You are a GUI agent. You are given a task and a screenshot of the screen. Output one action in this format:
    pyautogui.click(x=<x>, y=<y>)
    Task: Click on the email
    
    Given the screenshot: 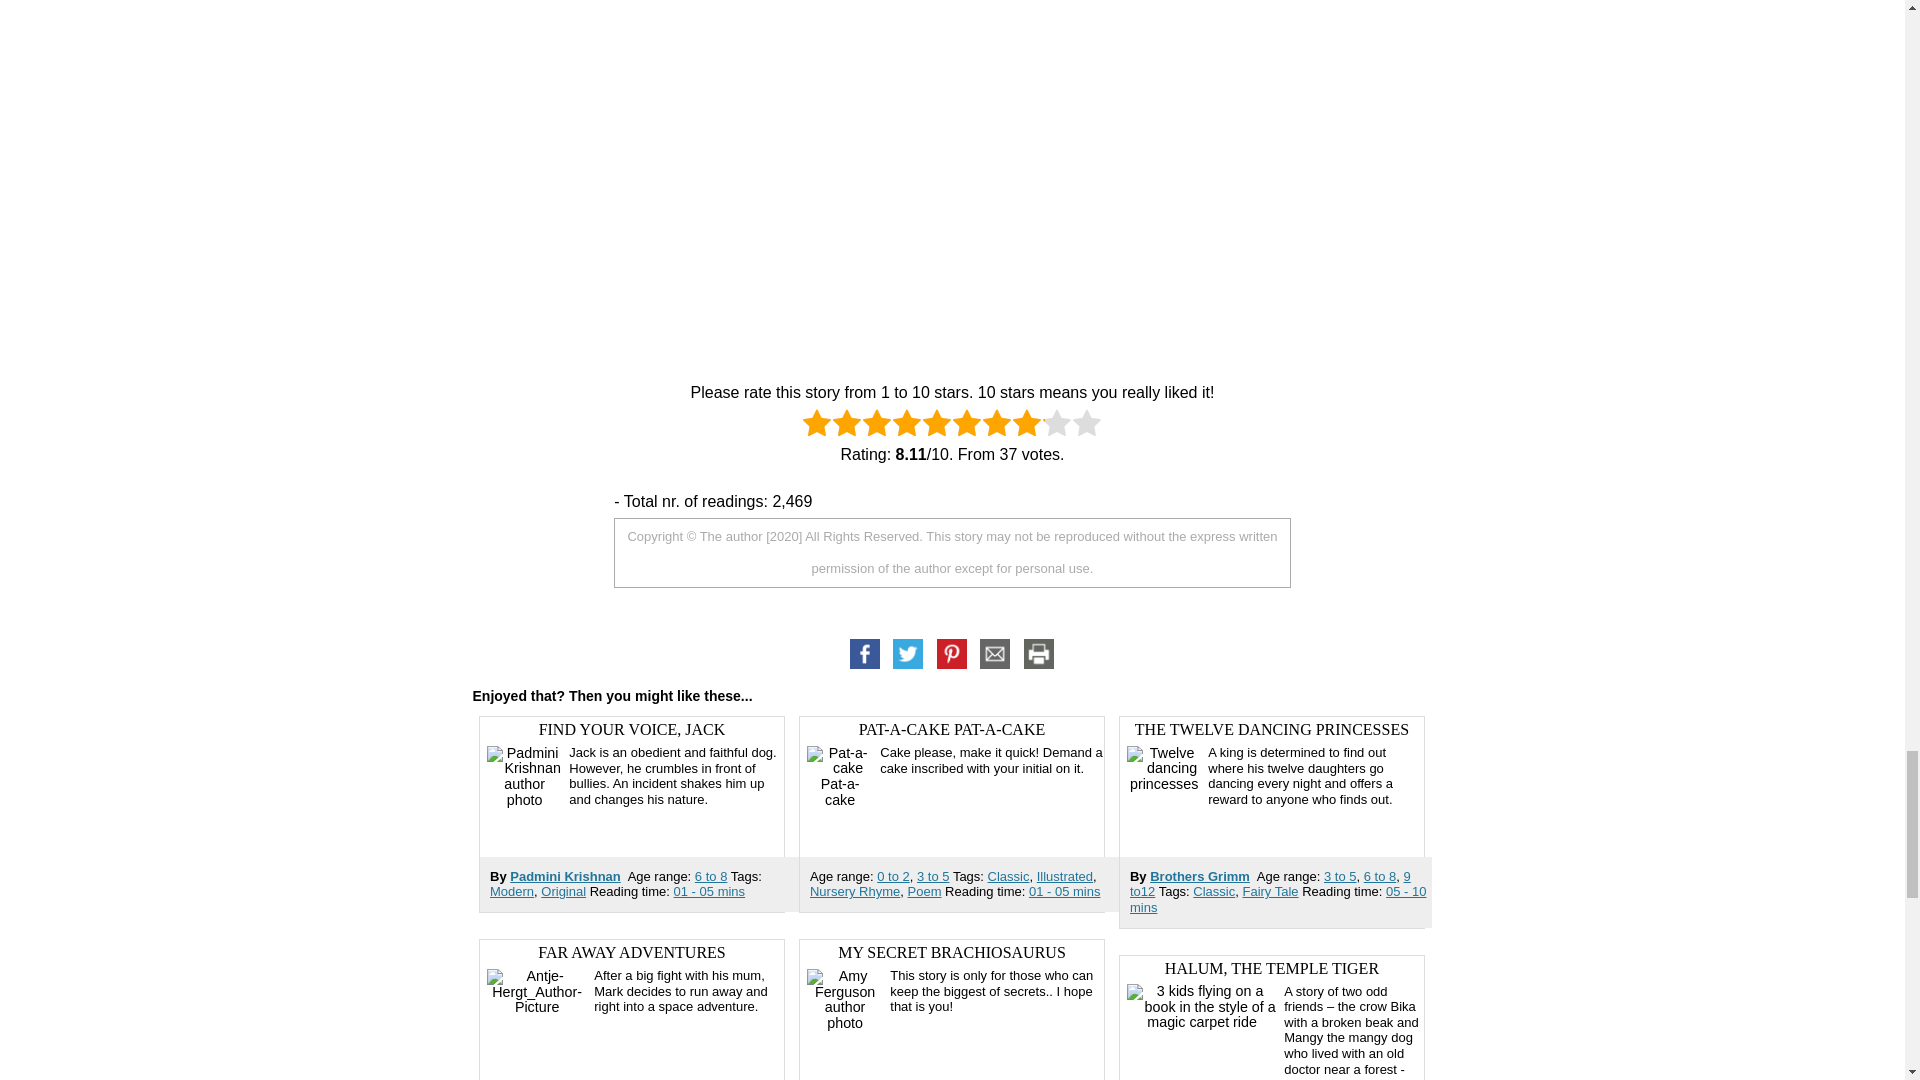 What is the action you would take?
    pyautogui.click(x=995, y=654)
    